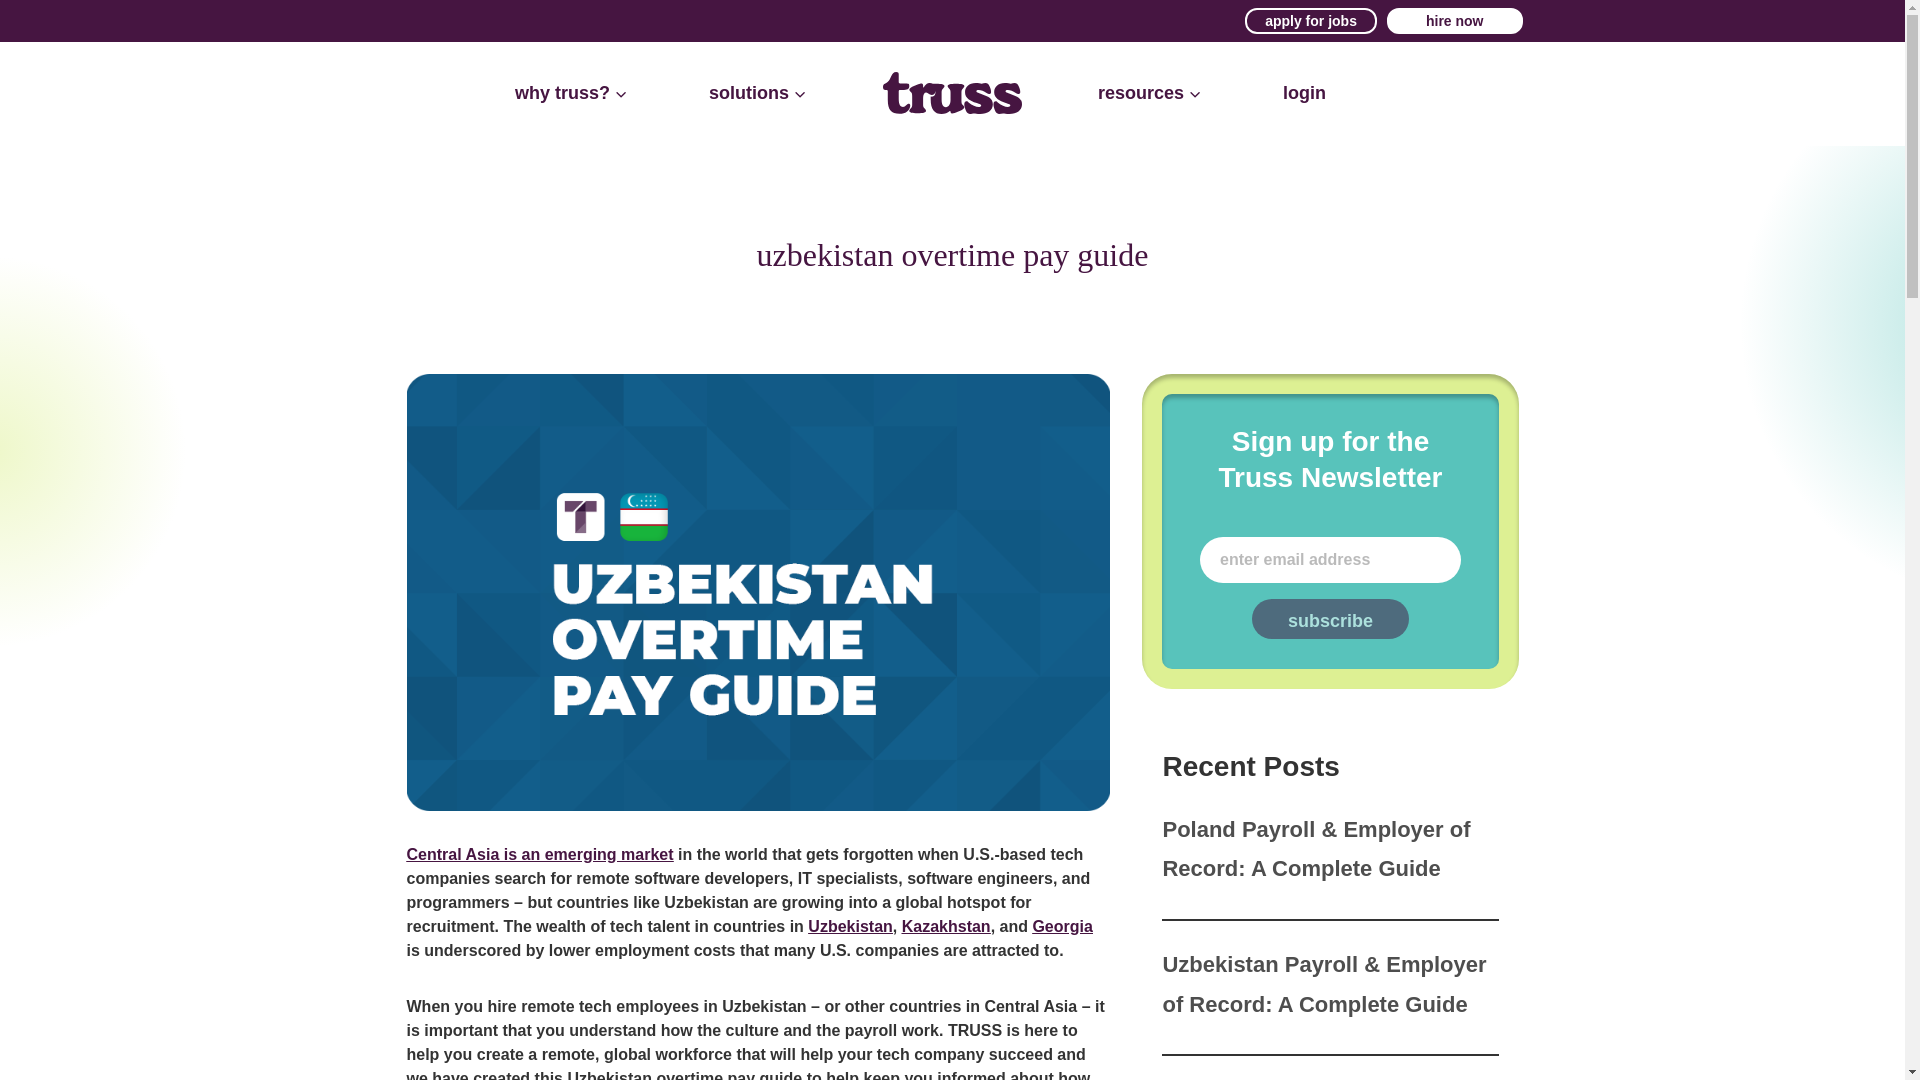 The height and width of the screenshot is (1080, 1920). What do you see at coordinates (757, 93) in the screenshot?
I see `solutions` at bounding box center [757, 93].